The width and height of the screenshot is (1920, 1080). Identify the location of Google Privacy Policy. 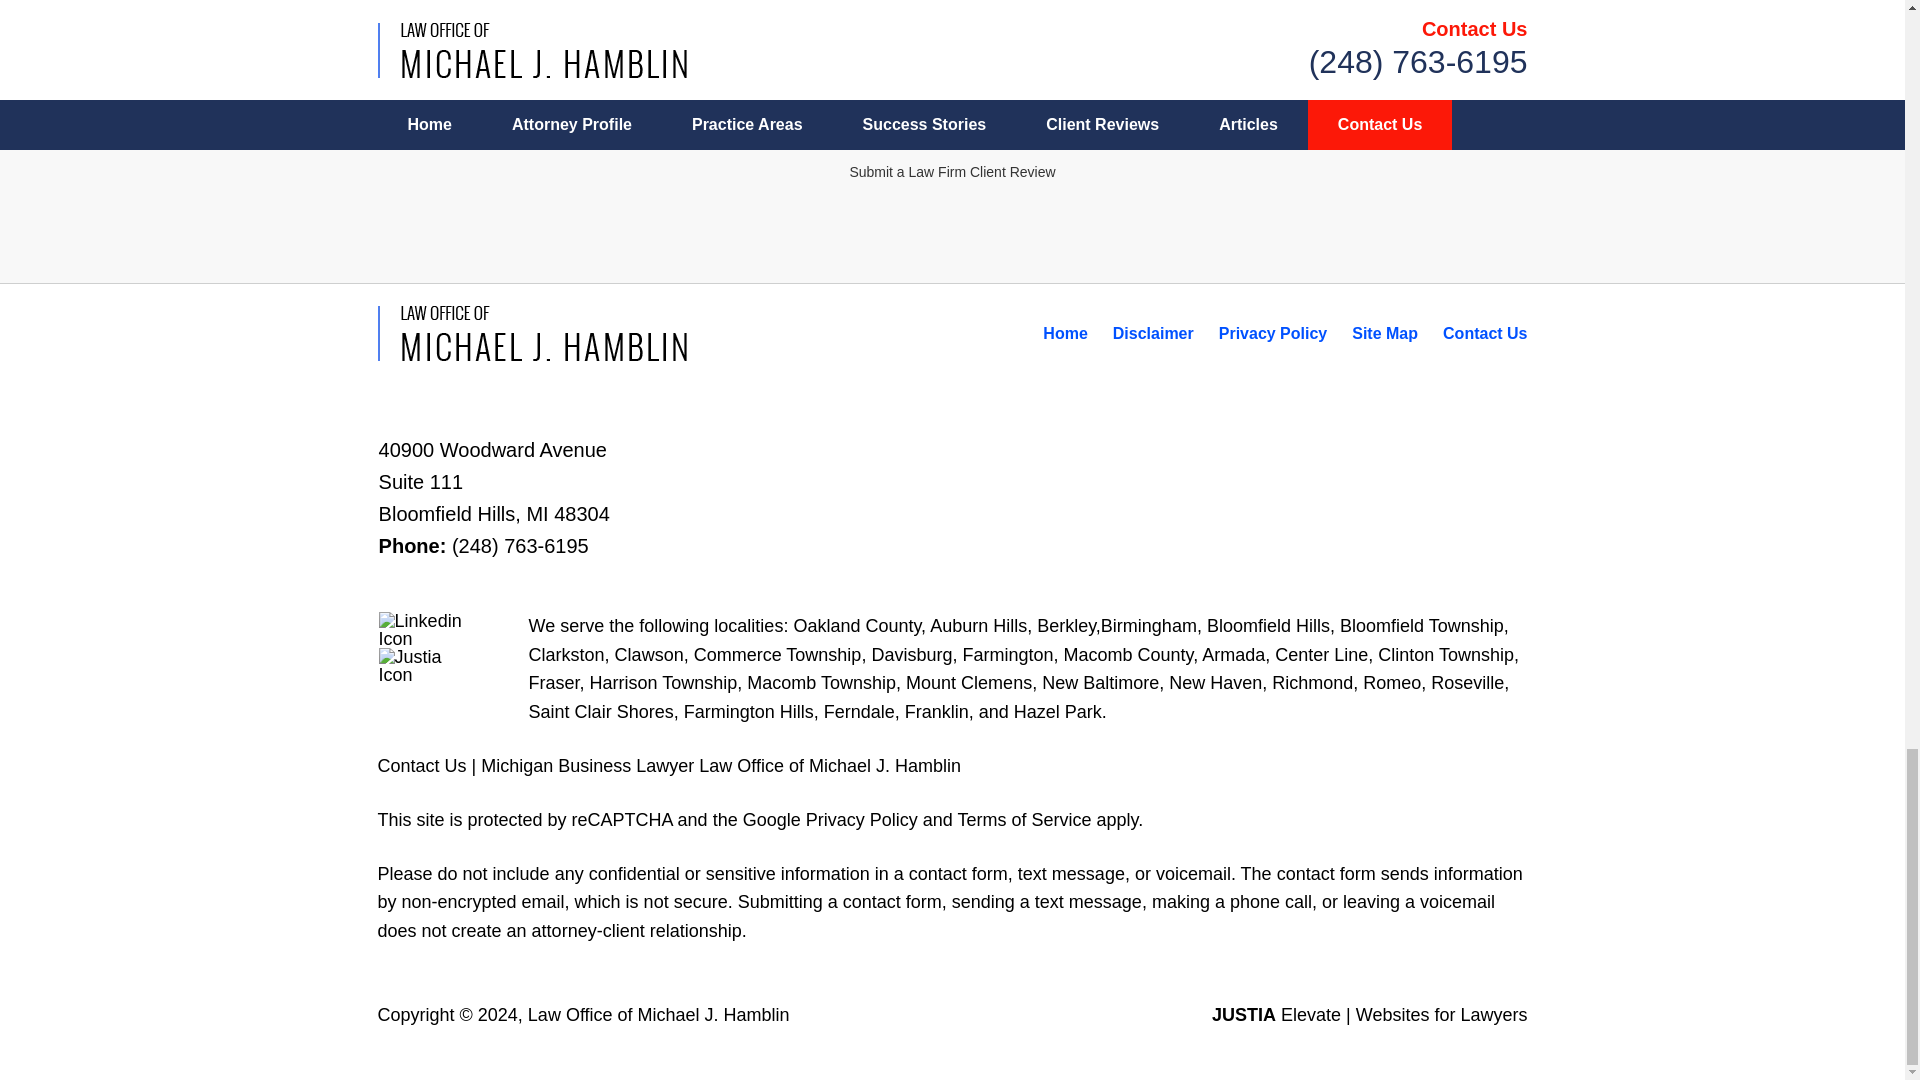
(830, 820).